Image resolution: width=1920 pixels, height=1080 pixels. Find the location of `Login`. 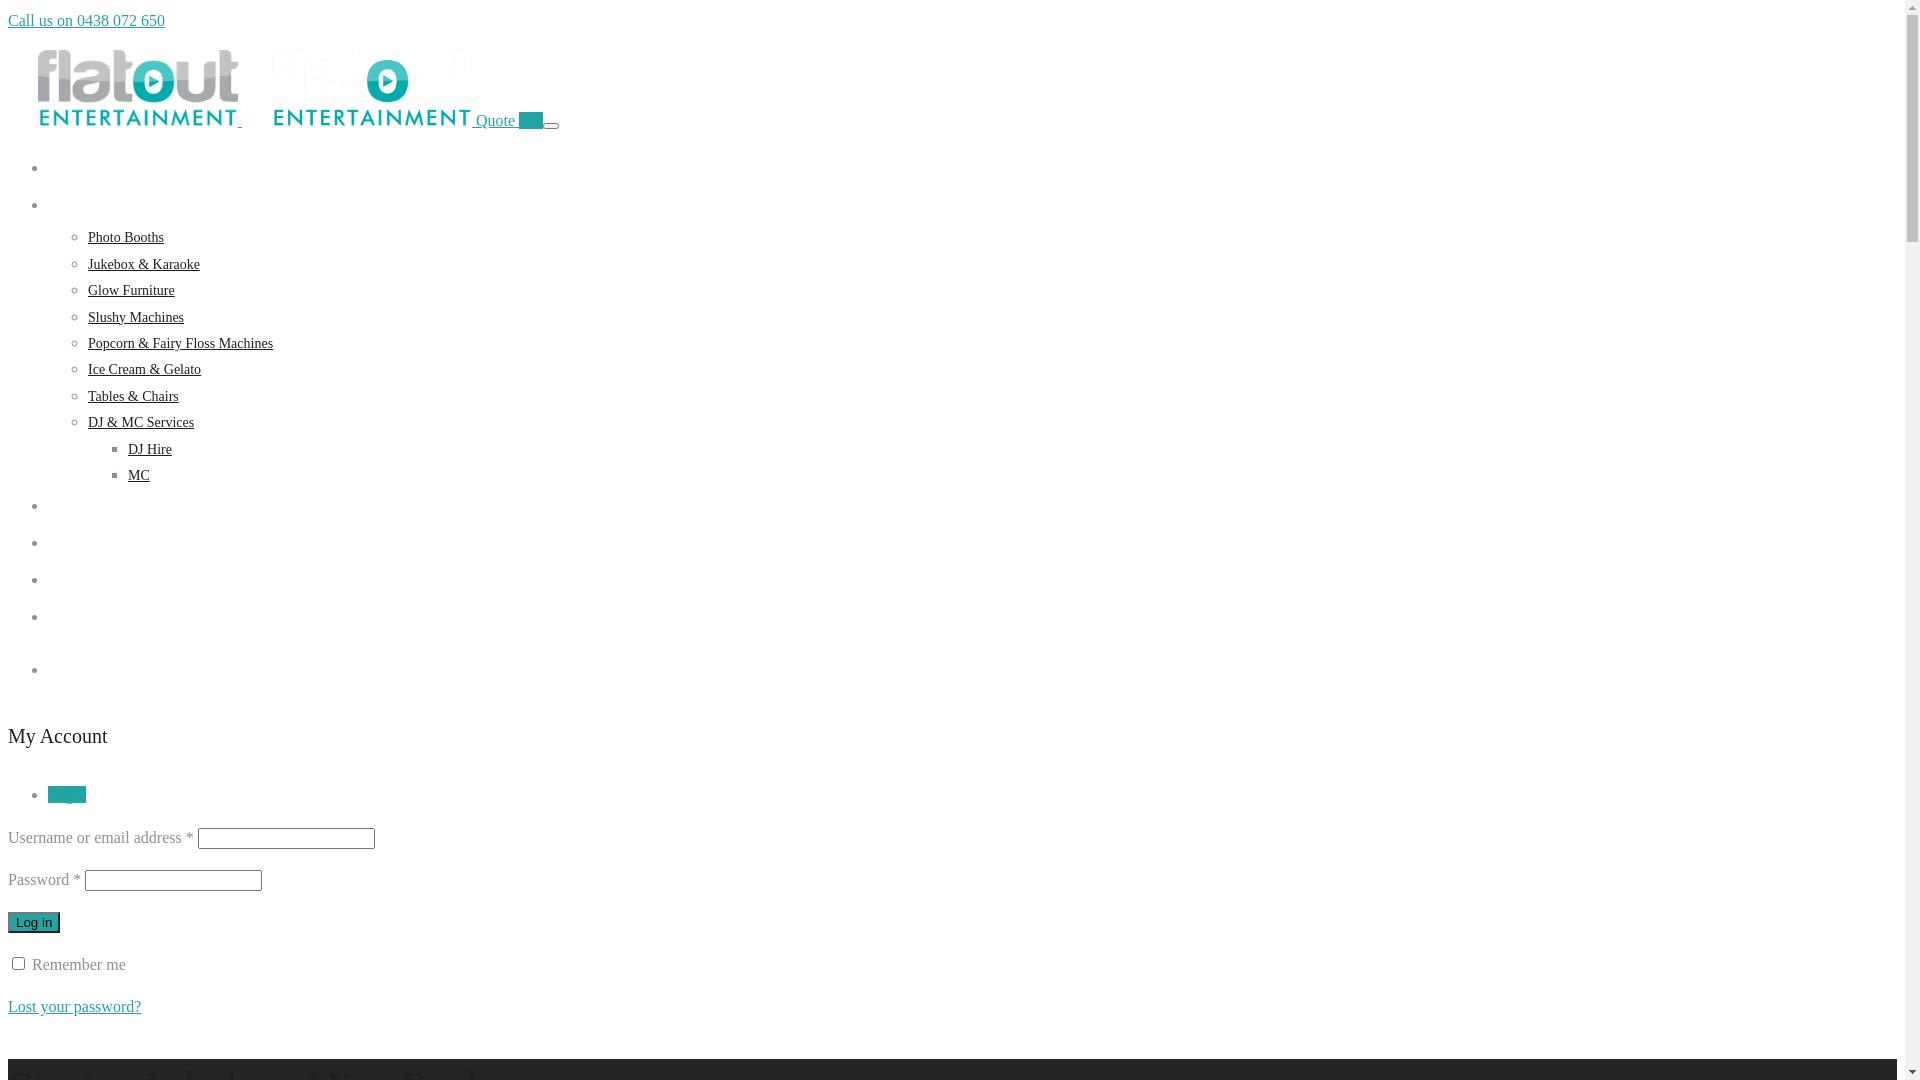

Login is located at coordinates (67, 794).